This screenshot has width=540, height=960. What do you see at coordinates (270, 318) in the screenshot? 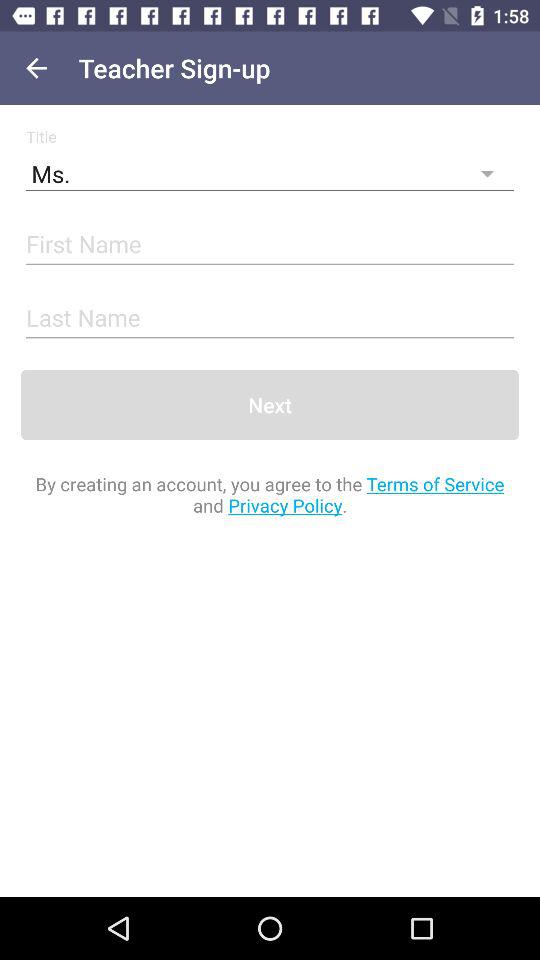
I see `name column` at bounding box center [270, 318].